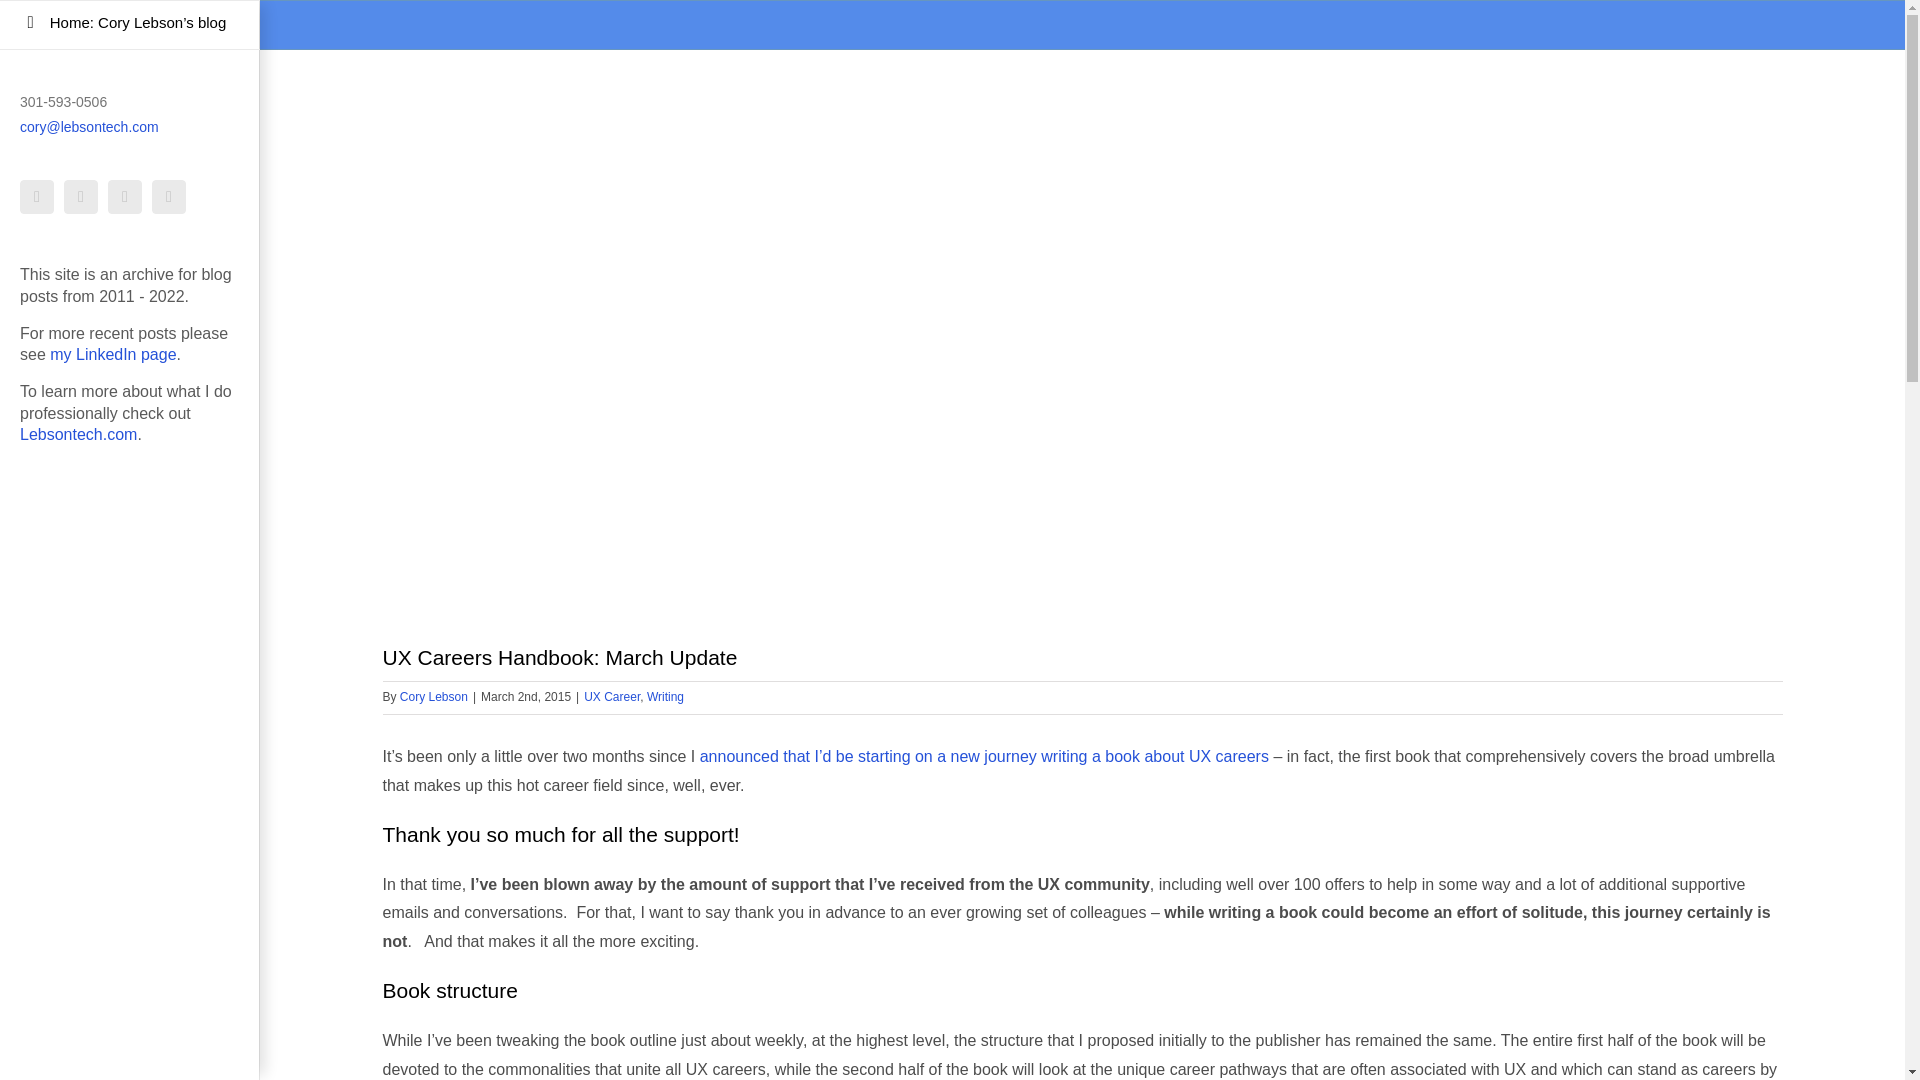 The width and height of the screenshot is (1920, 1080). Describe the element at coordinates (168, 196) in the screenshot. I see `Email` at that location.